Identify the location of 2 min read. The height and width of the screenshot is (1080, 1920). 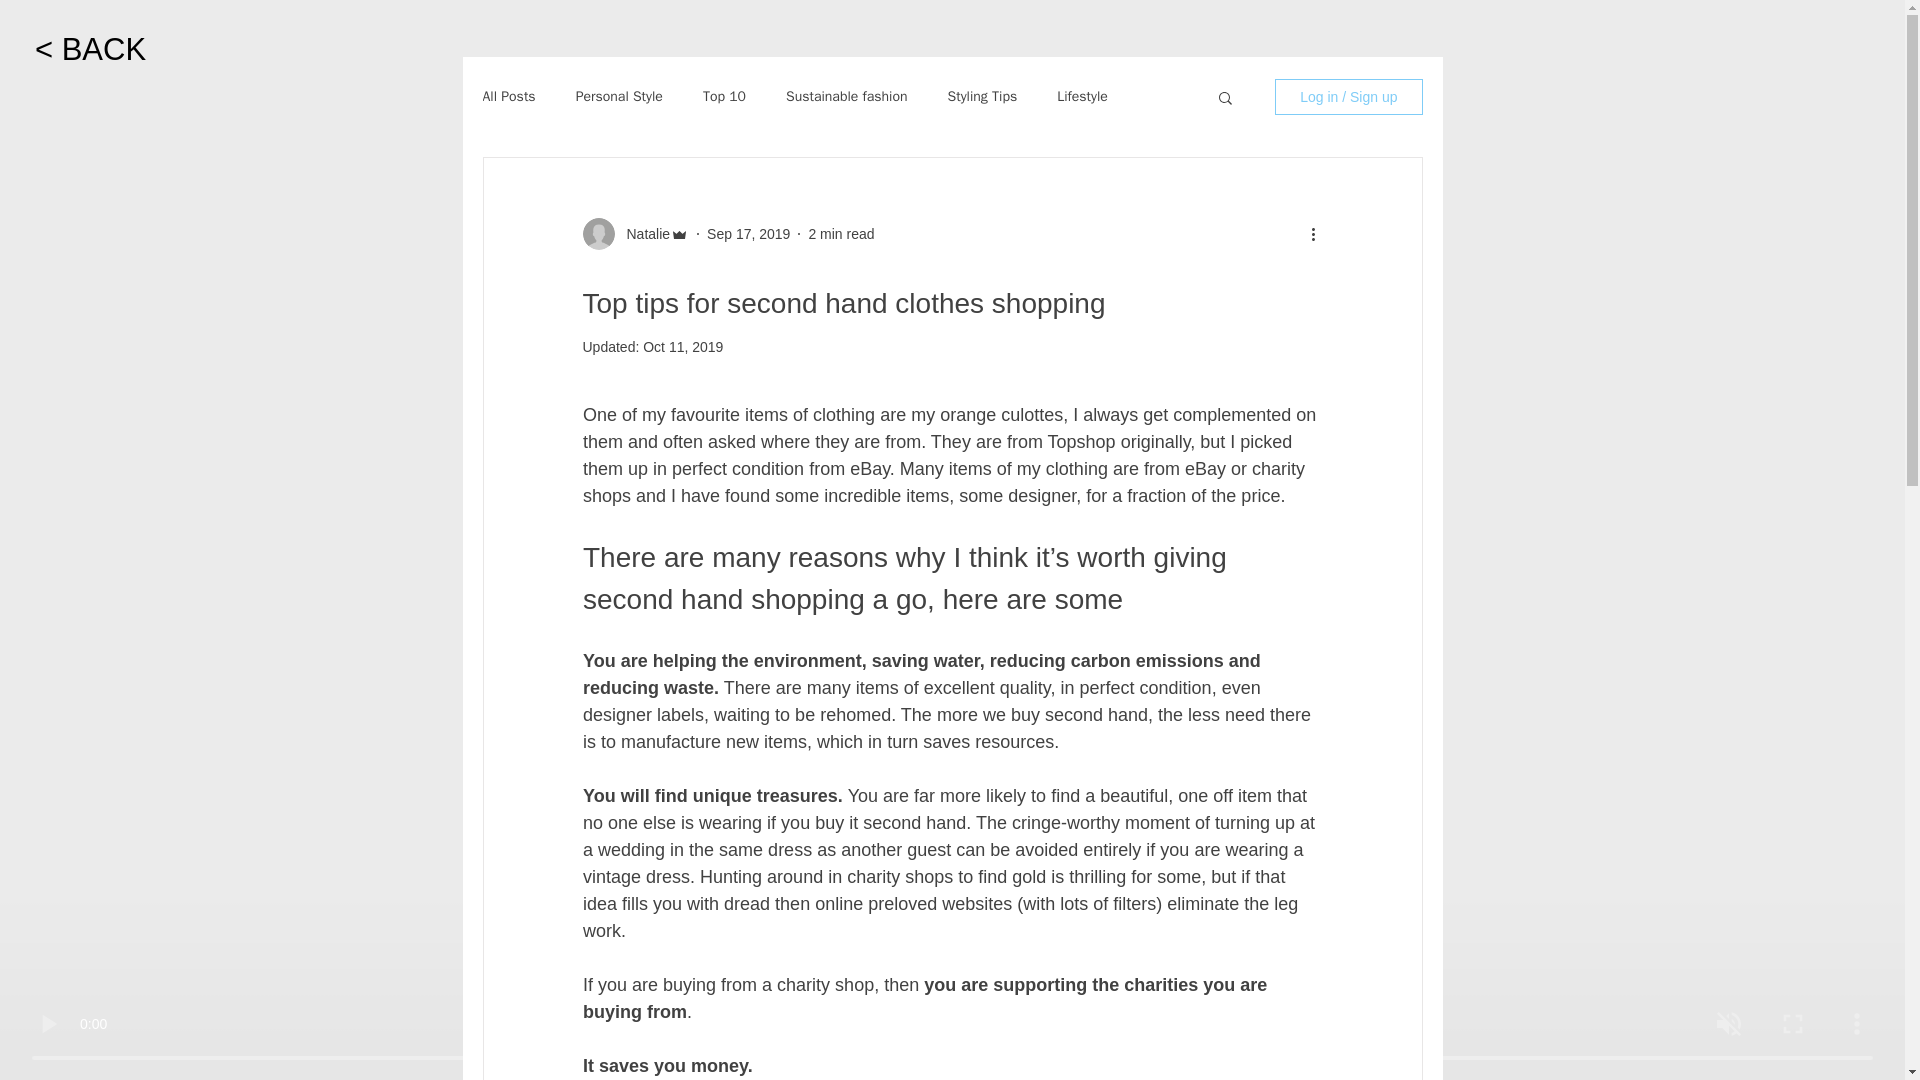
(840, 233).